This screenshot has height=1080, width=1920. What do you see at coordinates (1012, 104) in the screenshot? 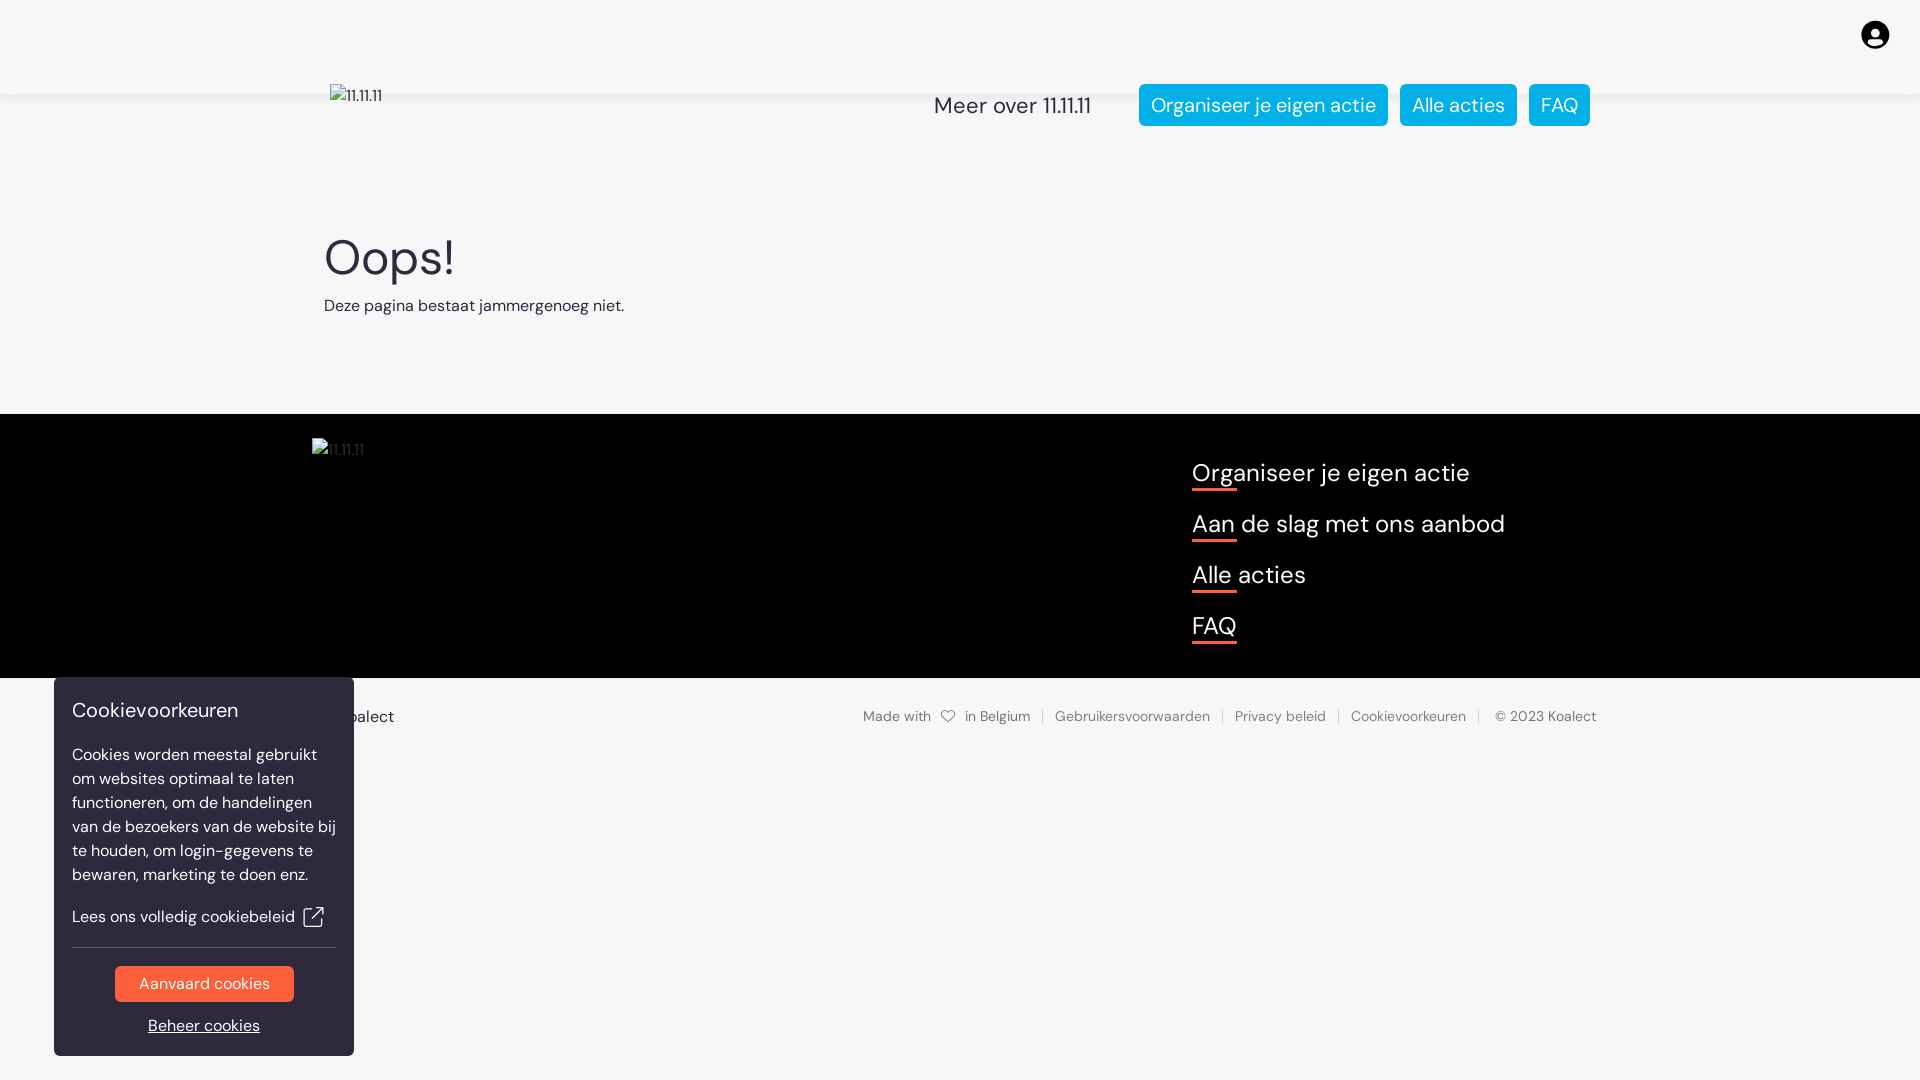
I see `Meer over 11.11.11` at bounding box center [1012, 104].